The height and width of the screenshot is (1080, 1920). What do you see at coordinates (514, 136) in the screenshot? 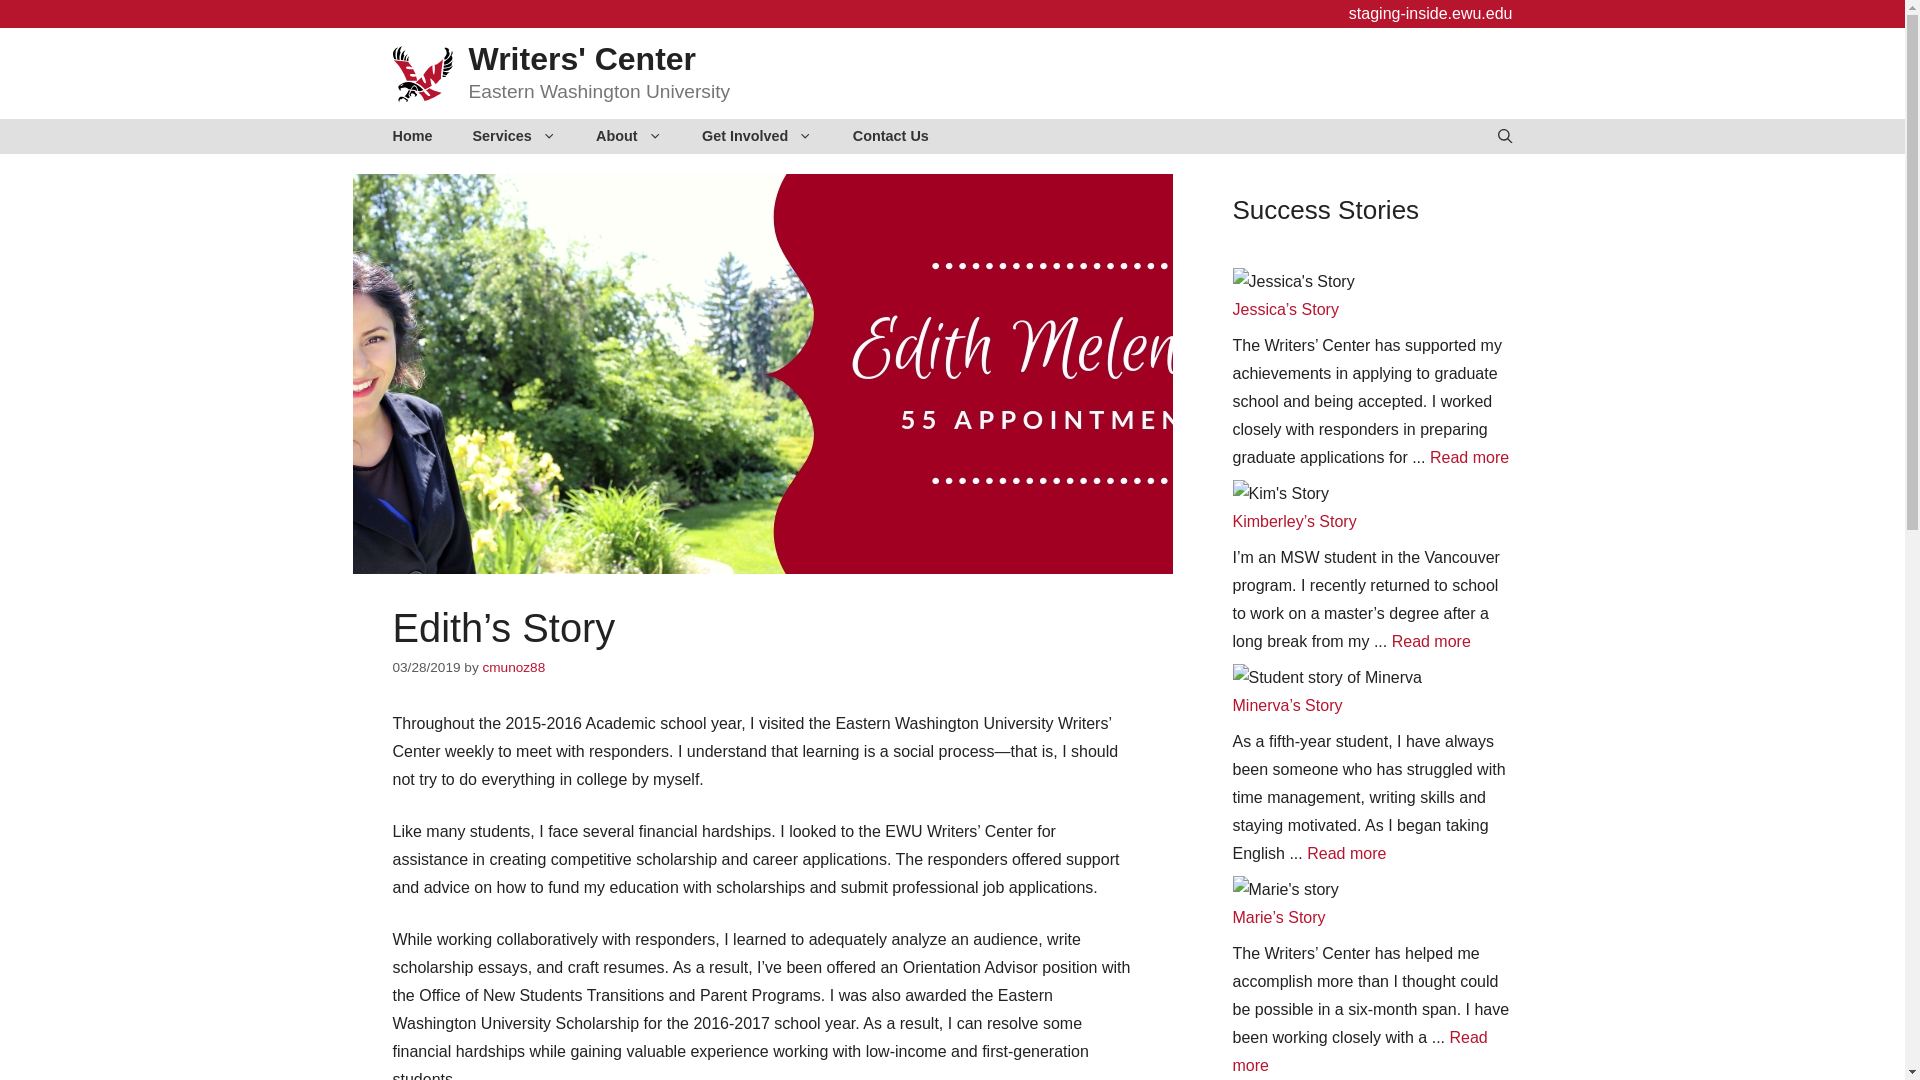
I see `Services` at bounding box center [514, 136].